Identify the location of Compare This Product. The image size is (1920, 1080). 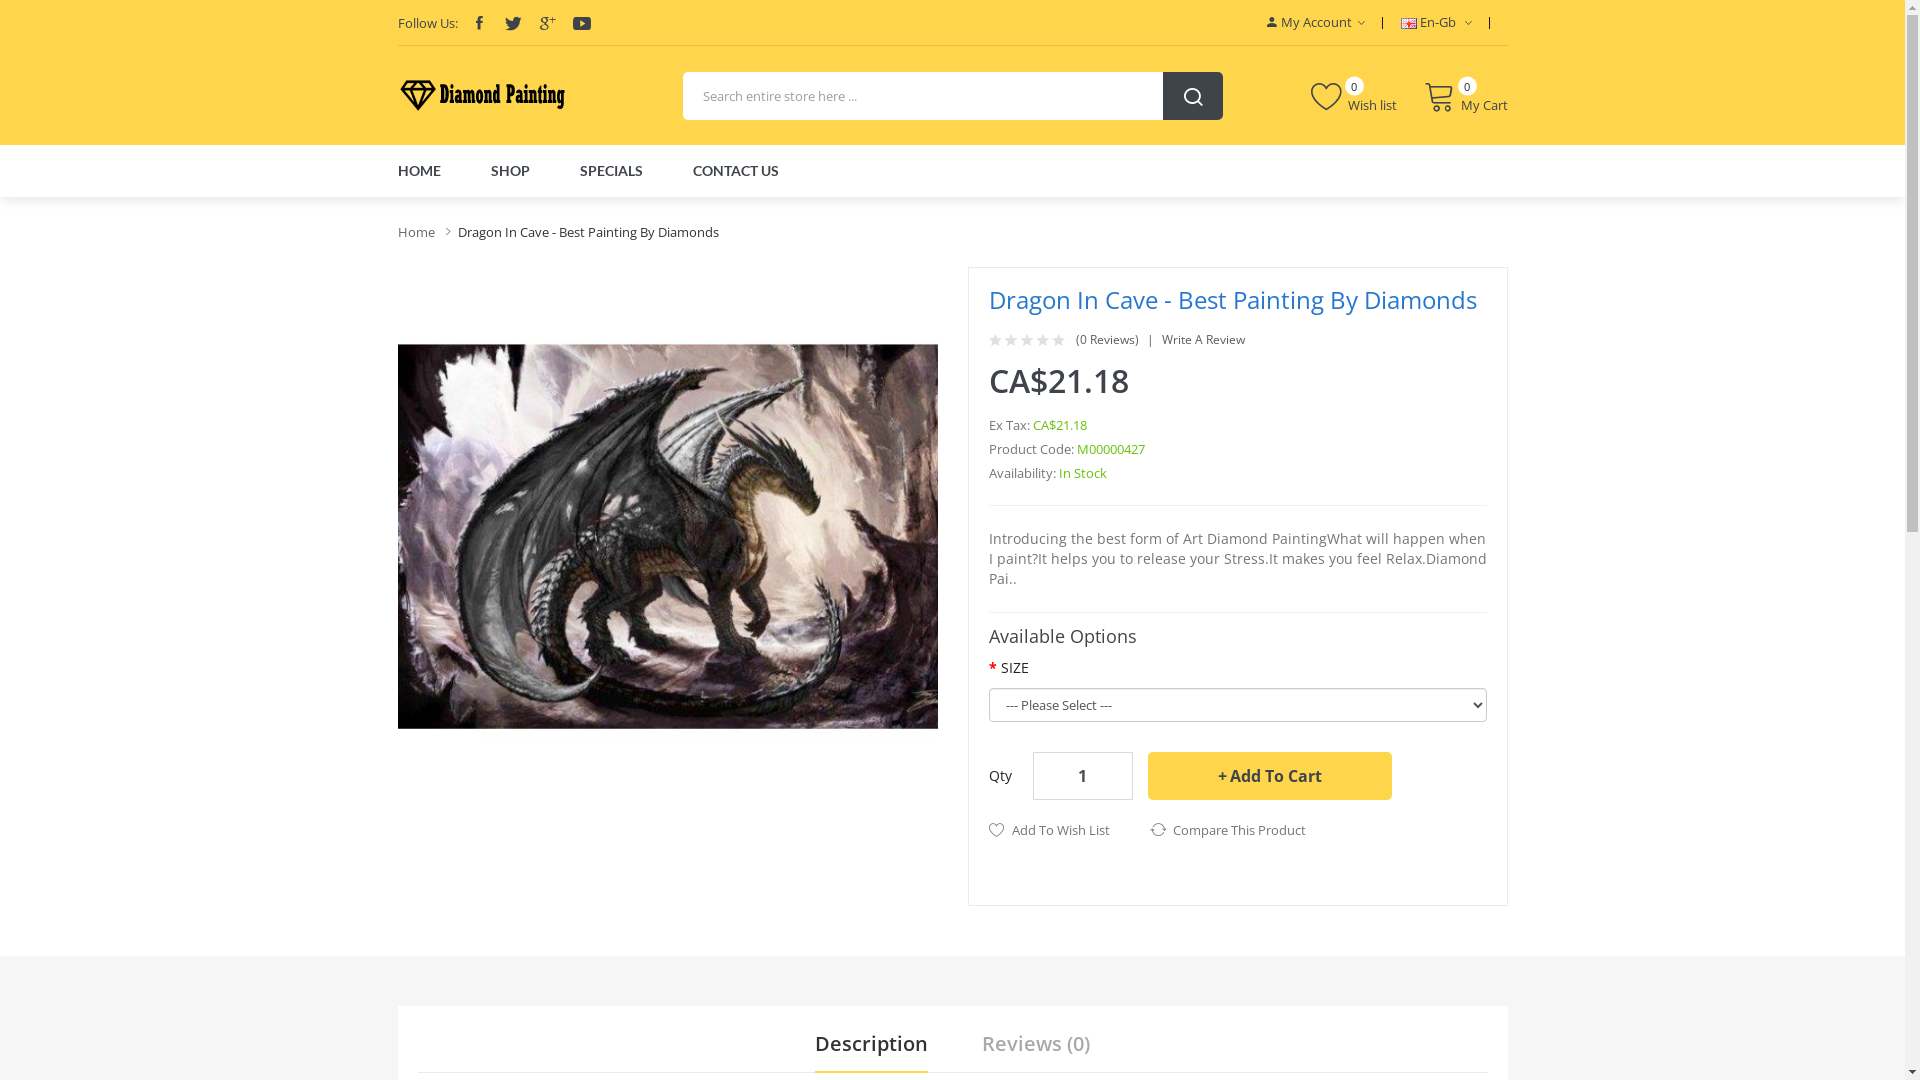
(1228, 830).